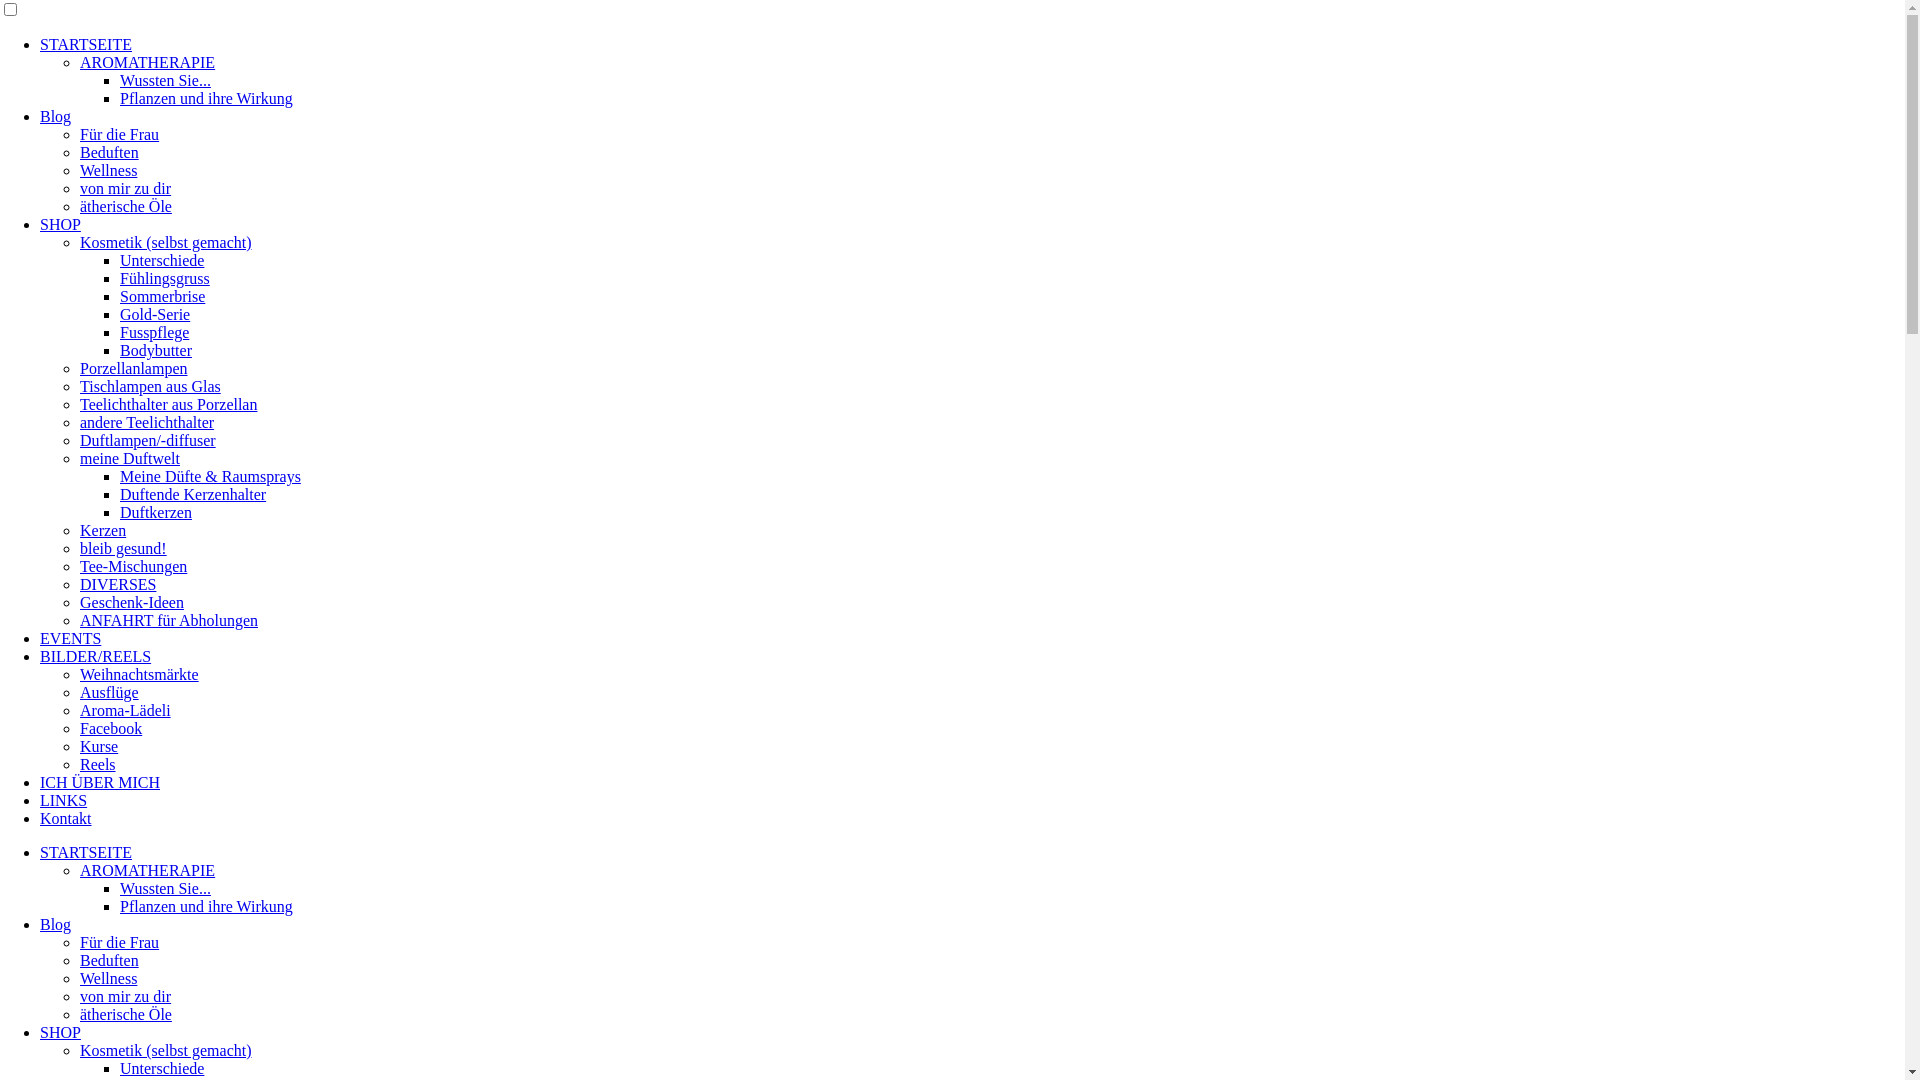 The width and height of the screenshot is (1920, 1080). I want to click on Bodybutter, so click(156, 350).